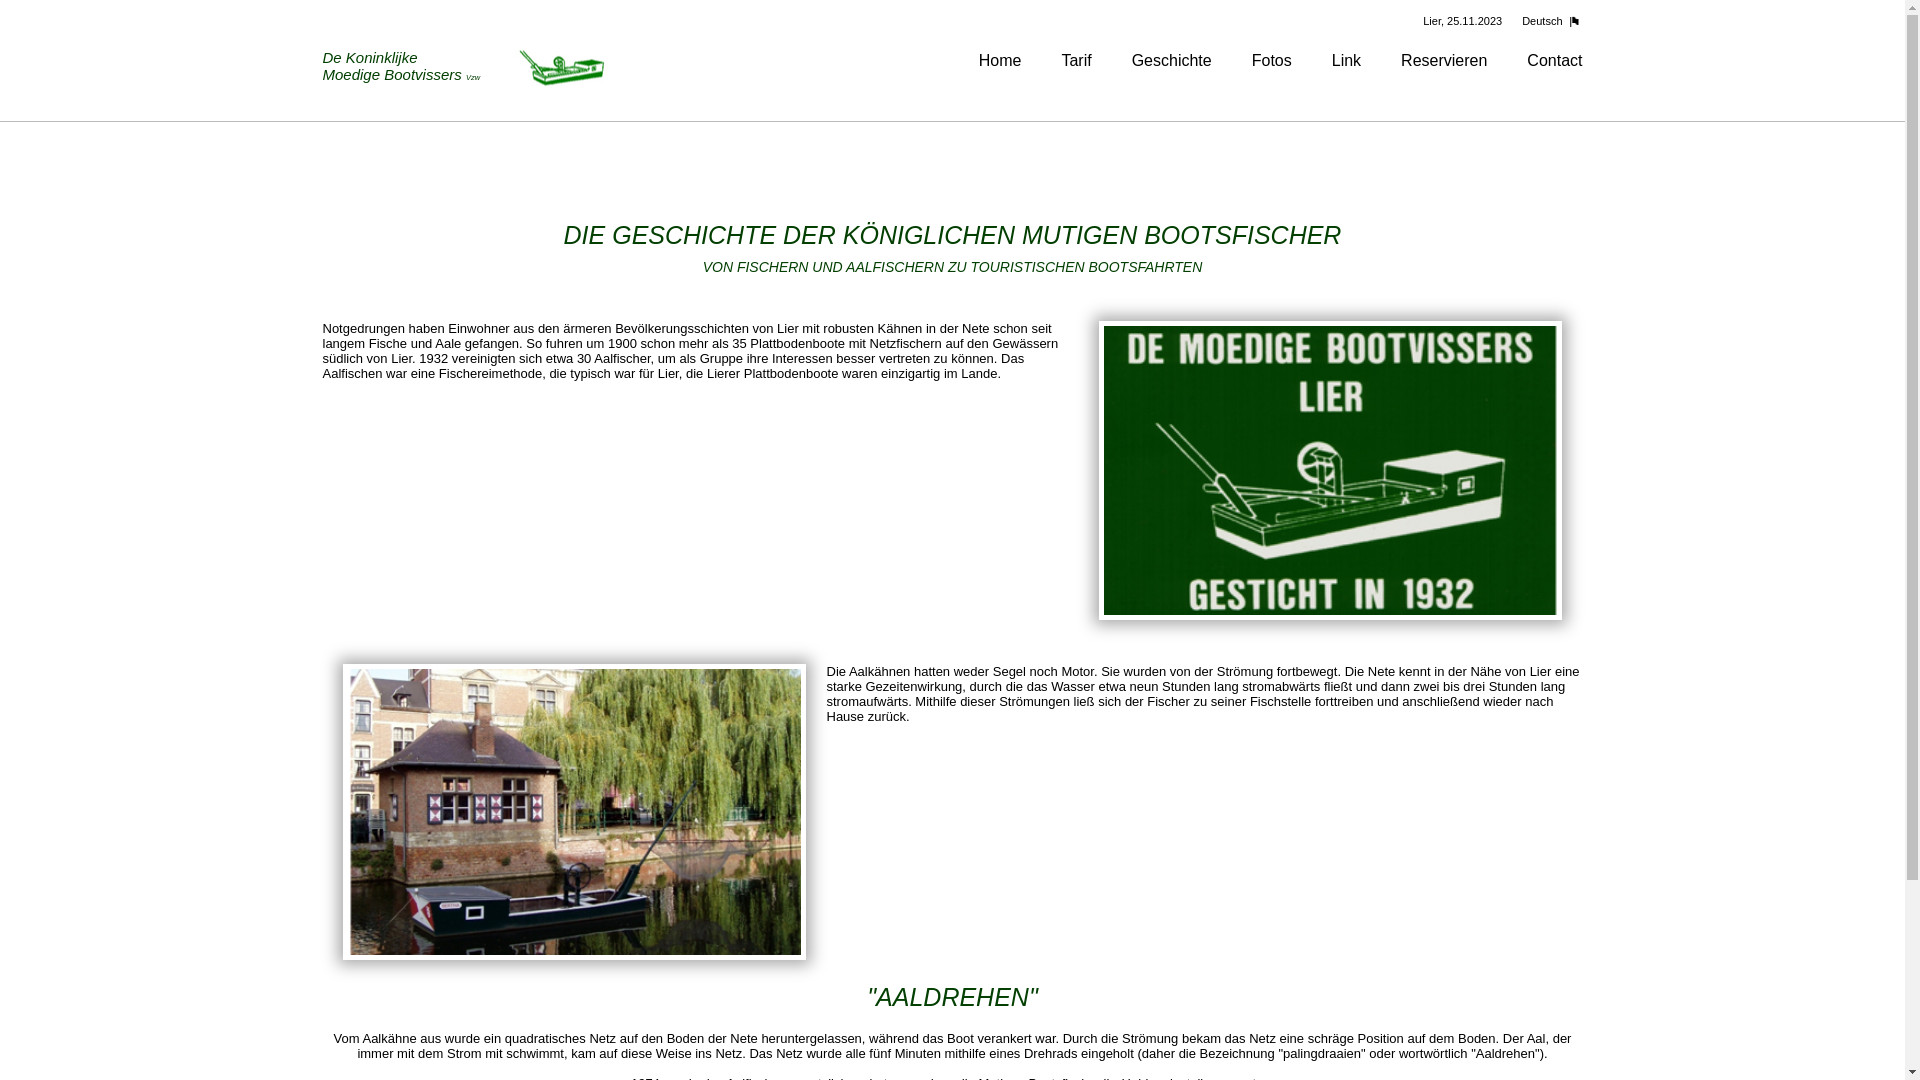 Image resolution: width=1920 pixels, height=1080 pixels. What do you see at coordinates (1346, 60) in the screenshot?
I see `Link` at bounding box center [1346, 60].